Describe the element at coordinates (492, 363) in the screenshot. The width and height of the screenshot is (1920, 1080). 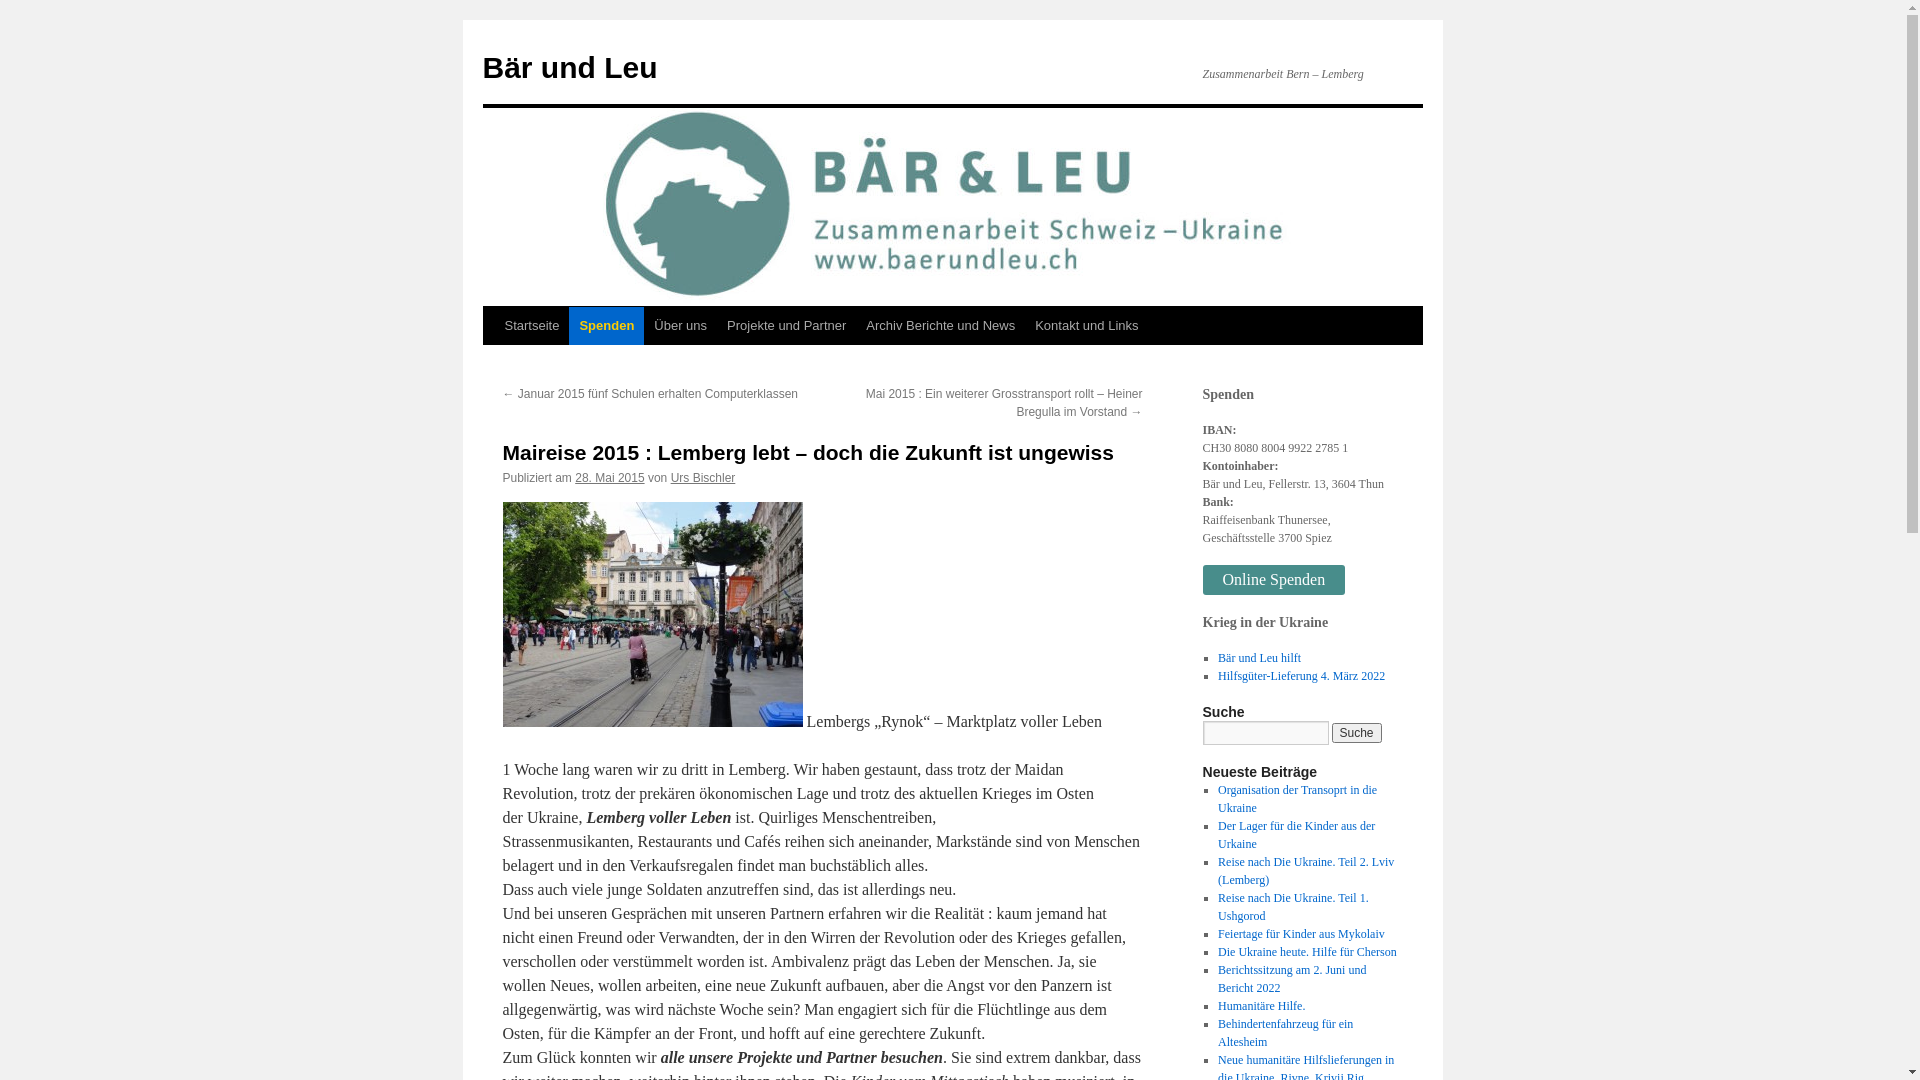
I see `Zum Inhalt springen` at that location.